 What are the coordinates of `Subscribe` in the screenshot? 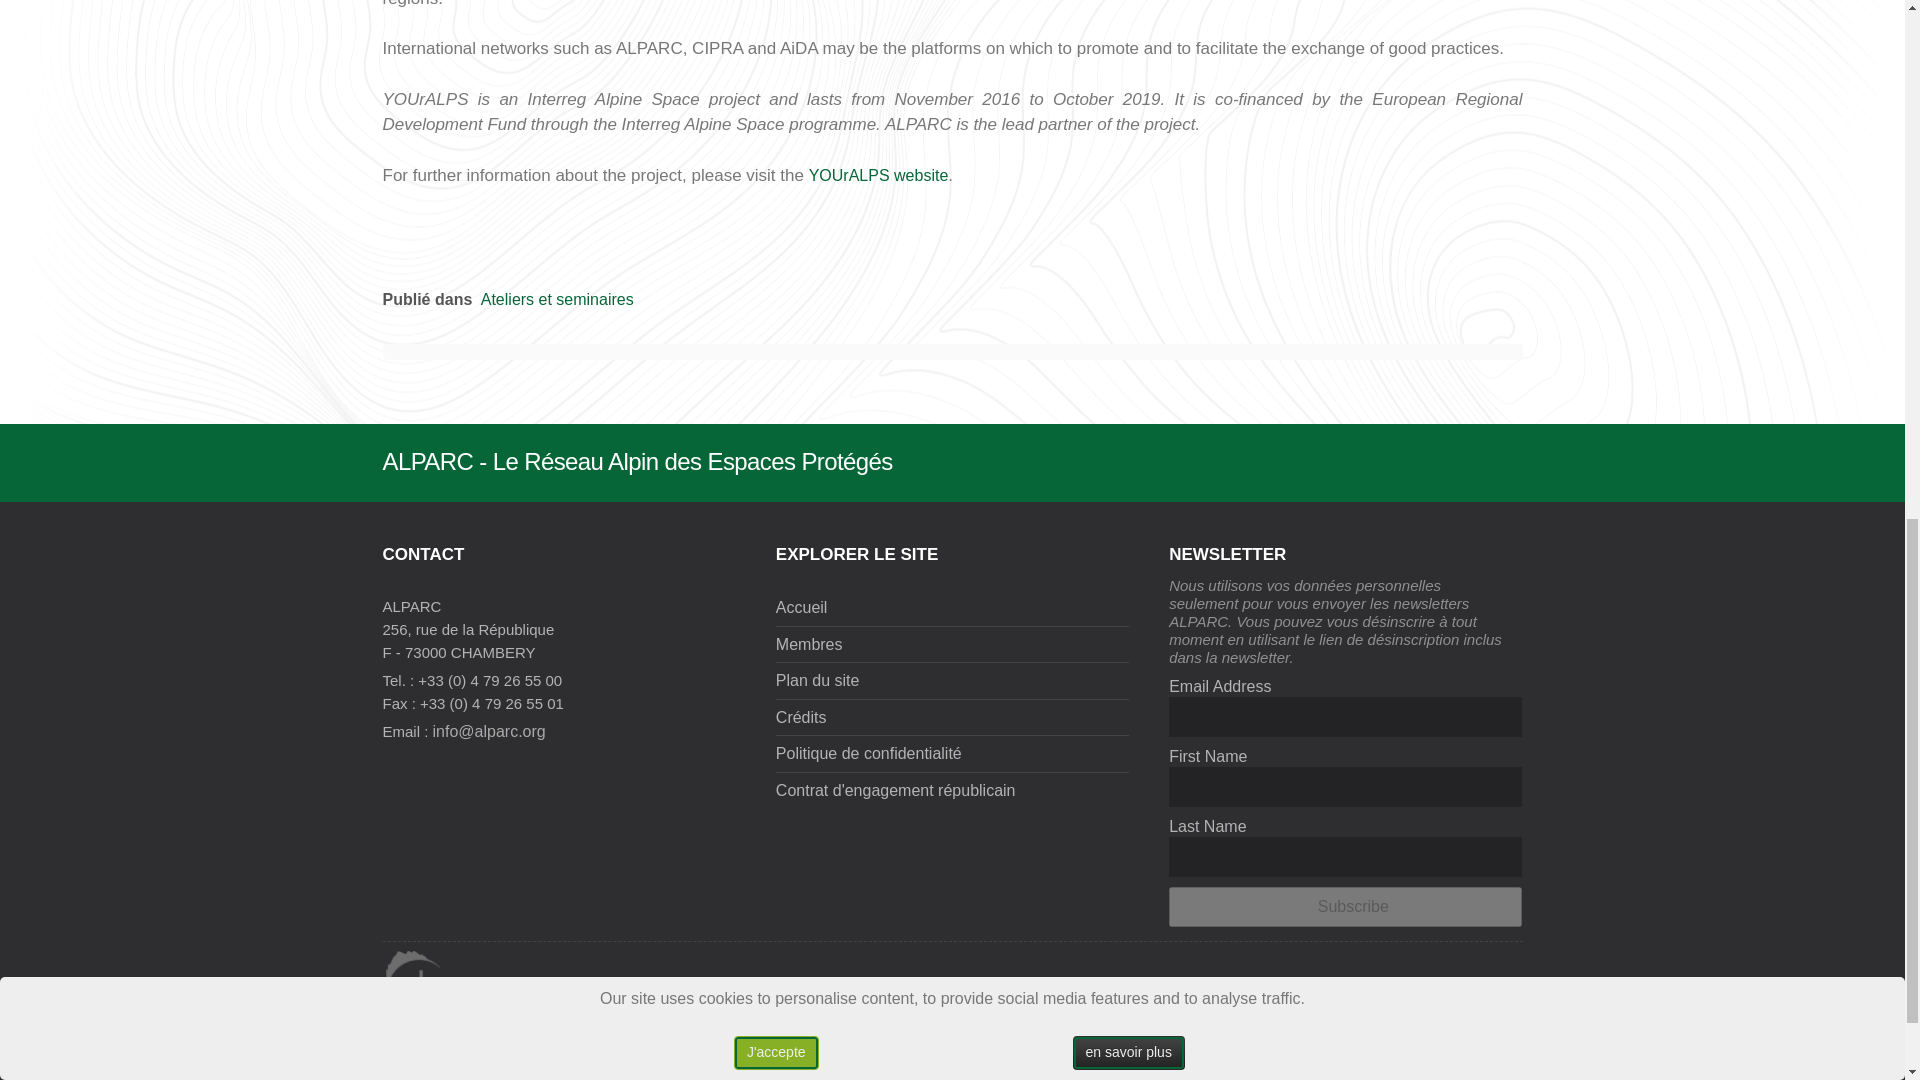 It's located at (1346, 906).